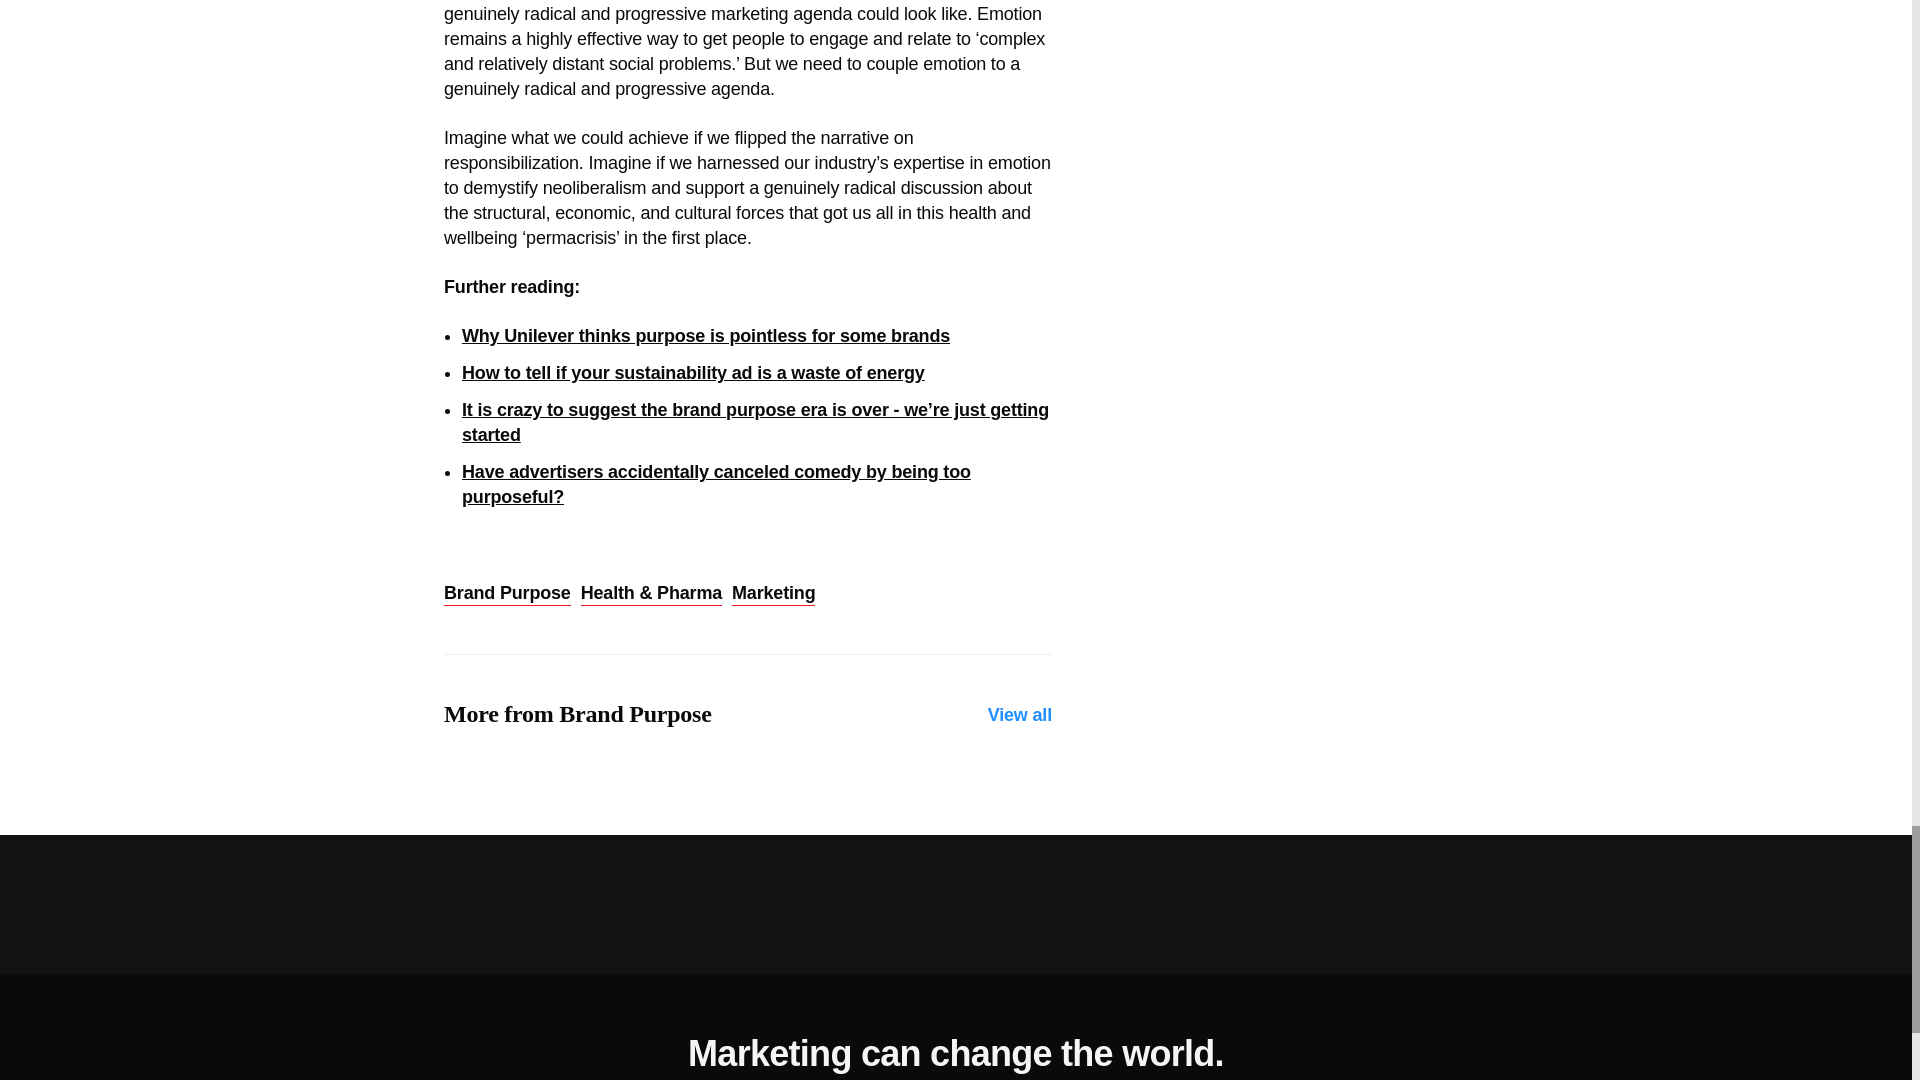  I want to click on Why Unilever thinks purpose is pointless for some brands, so click(706, 336).